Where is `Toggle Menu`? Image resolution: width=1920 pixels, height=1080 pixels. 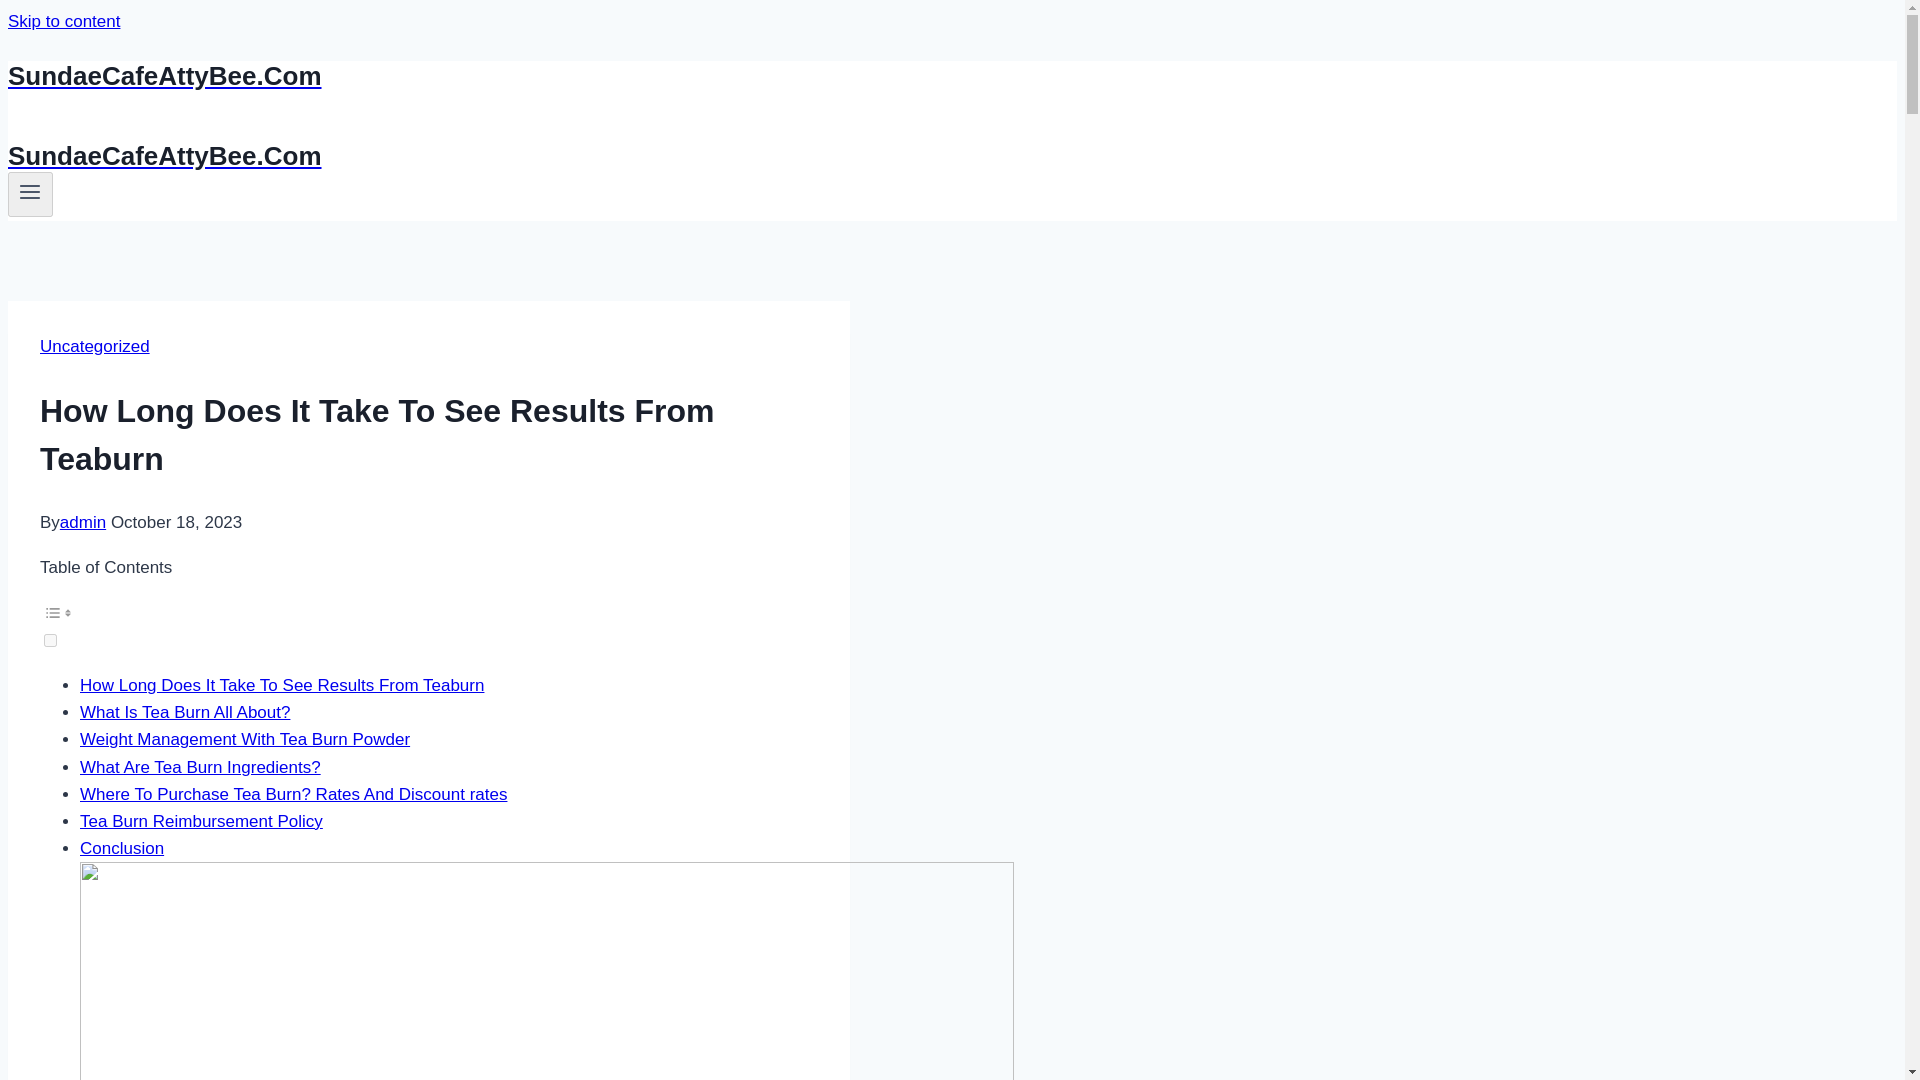
Toggle Menu is located at coordinates (30, 194).